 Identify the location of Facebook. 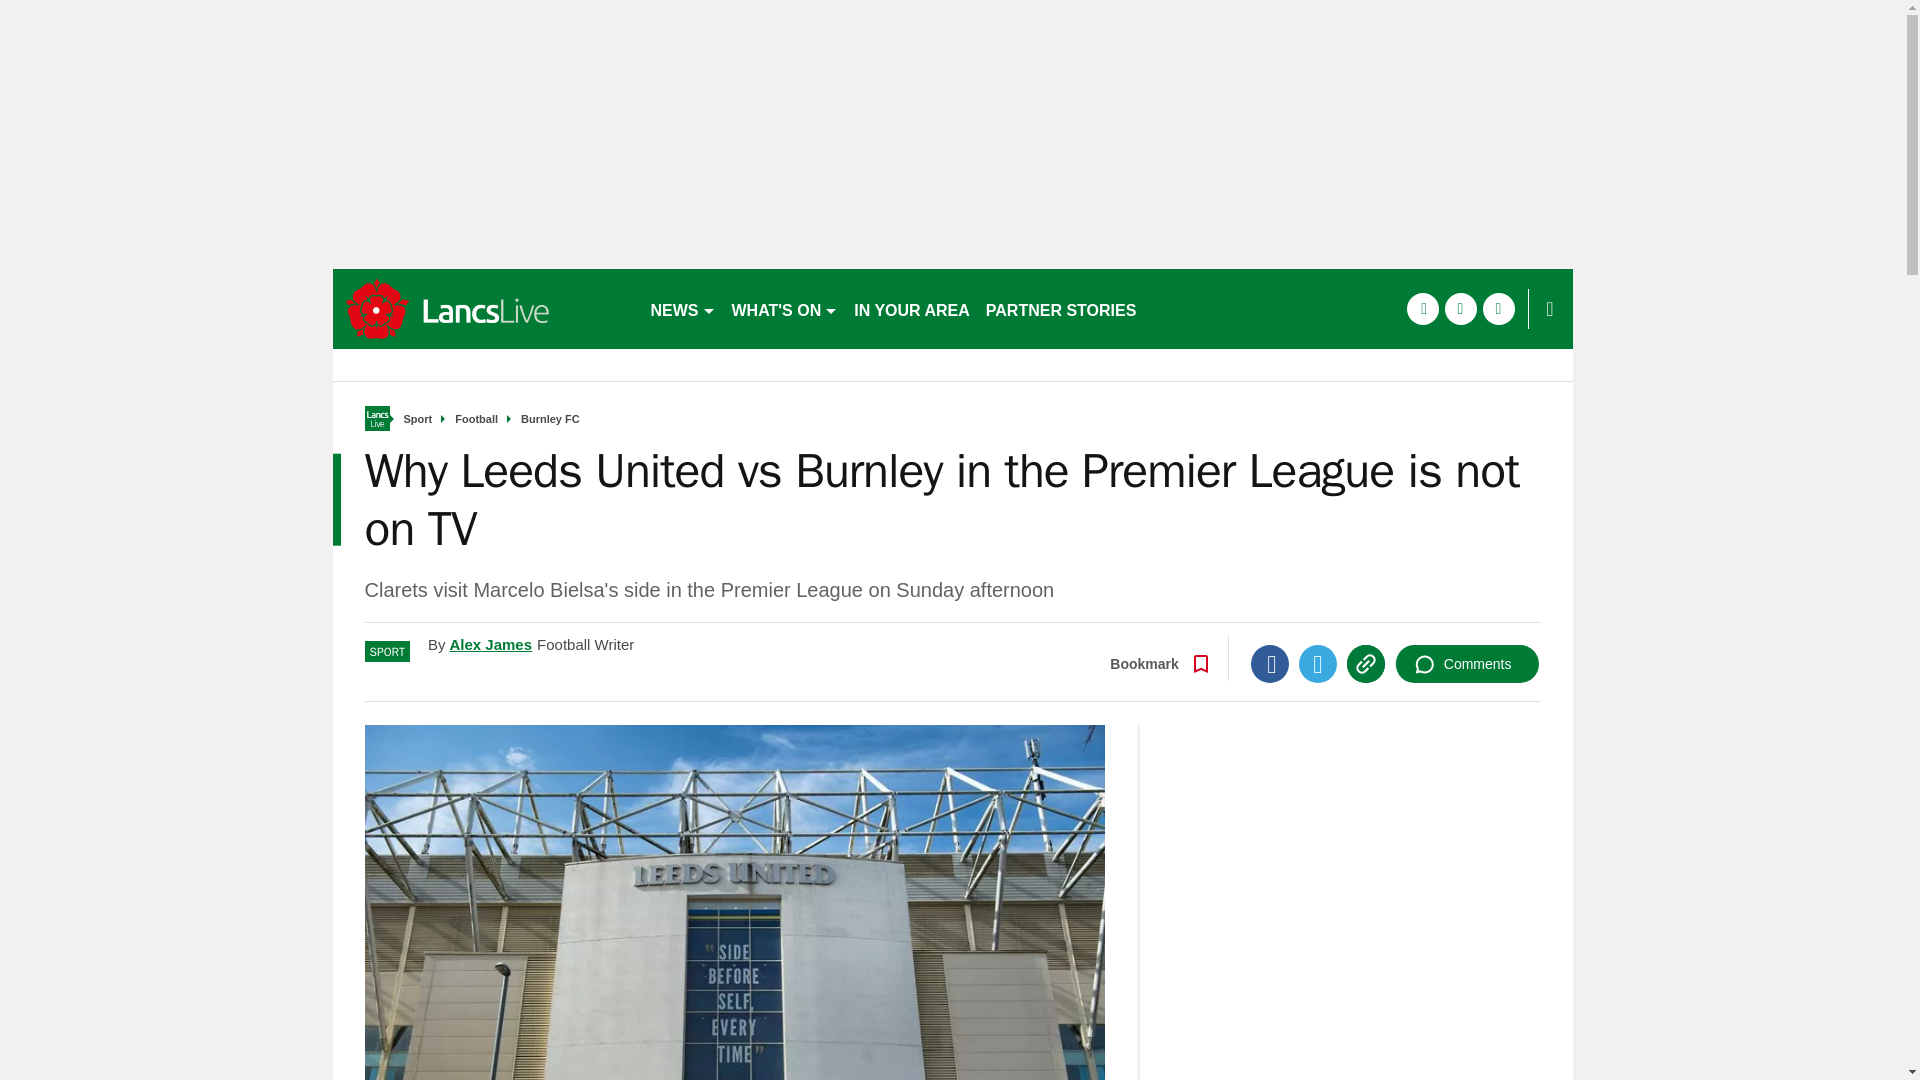
(1270, 663).